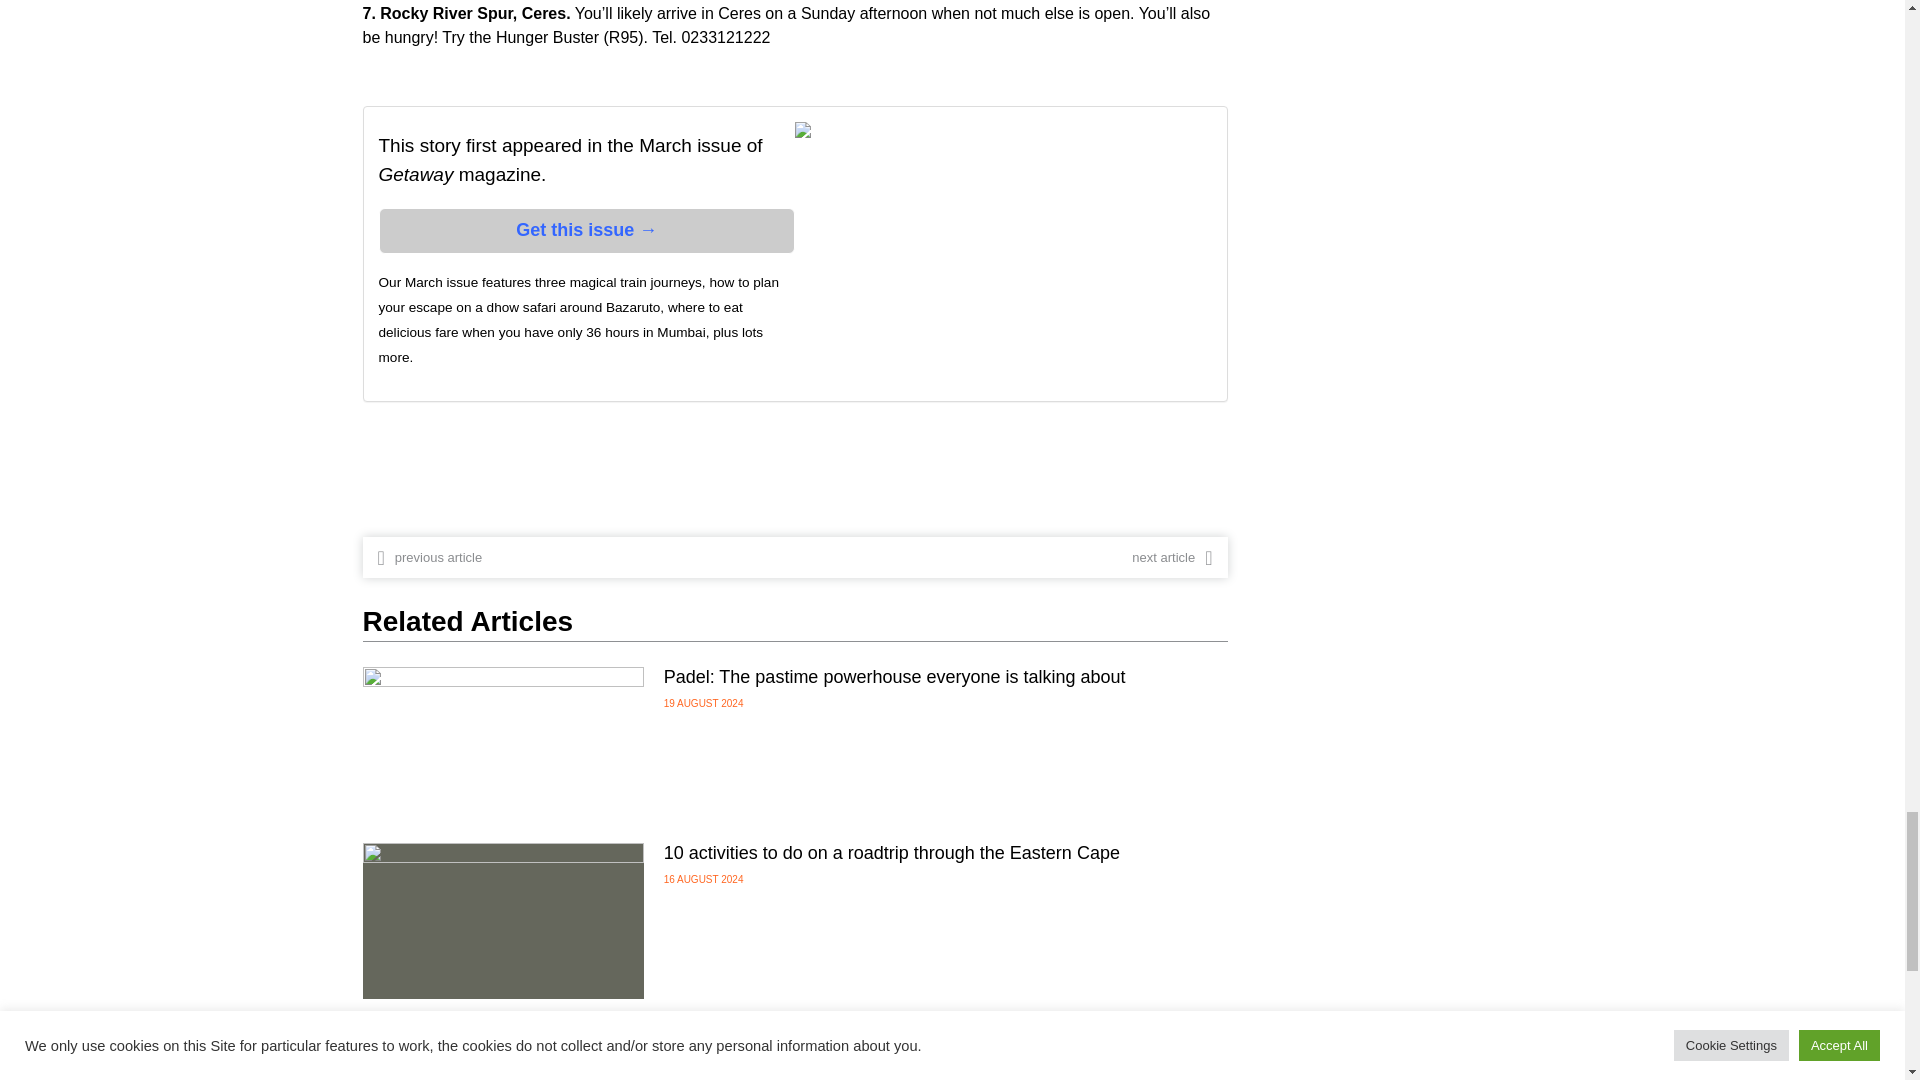 This screenshot has width=1920, height=1080. Describe the element at coordinates (502, 1050) in the screenshot. I see `Quad biking and sandboarding the dunes of the Western Cape` at that location.